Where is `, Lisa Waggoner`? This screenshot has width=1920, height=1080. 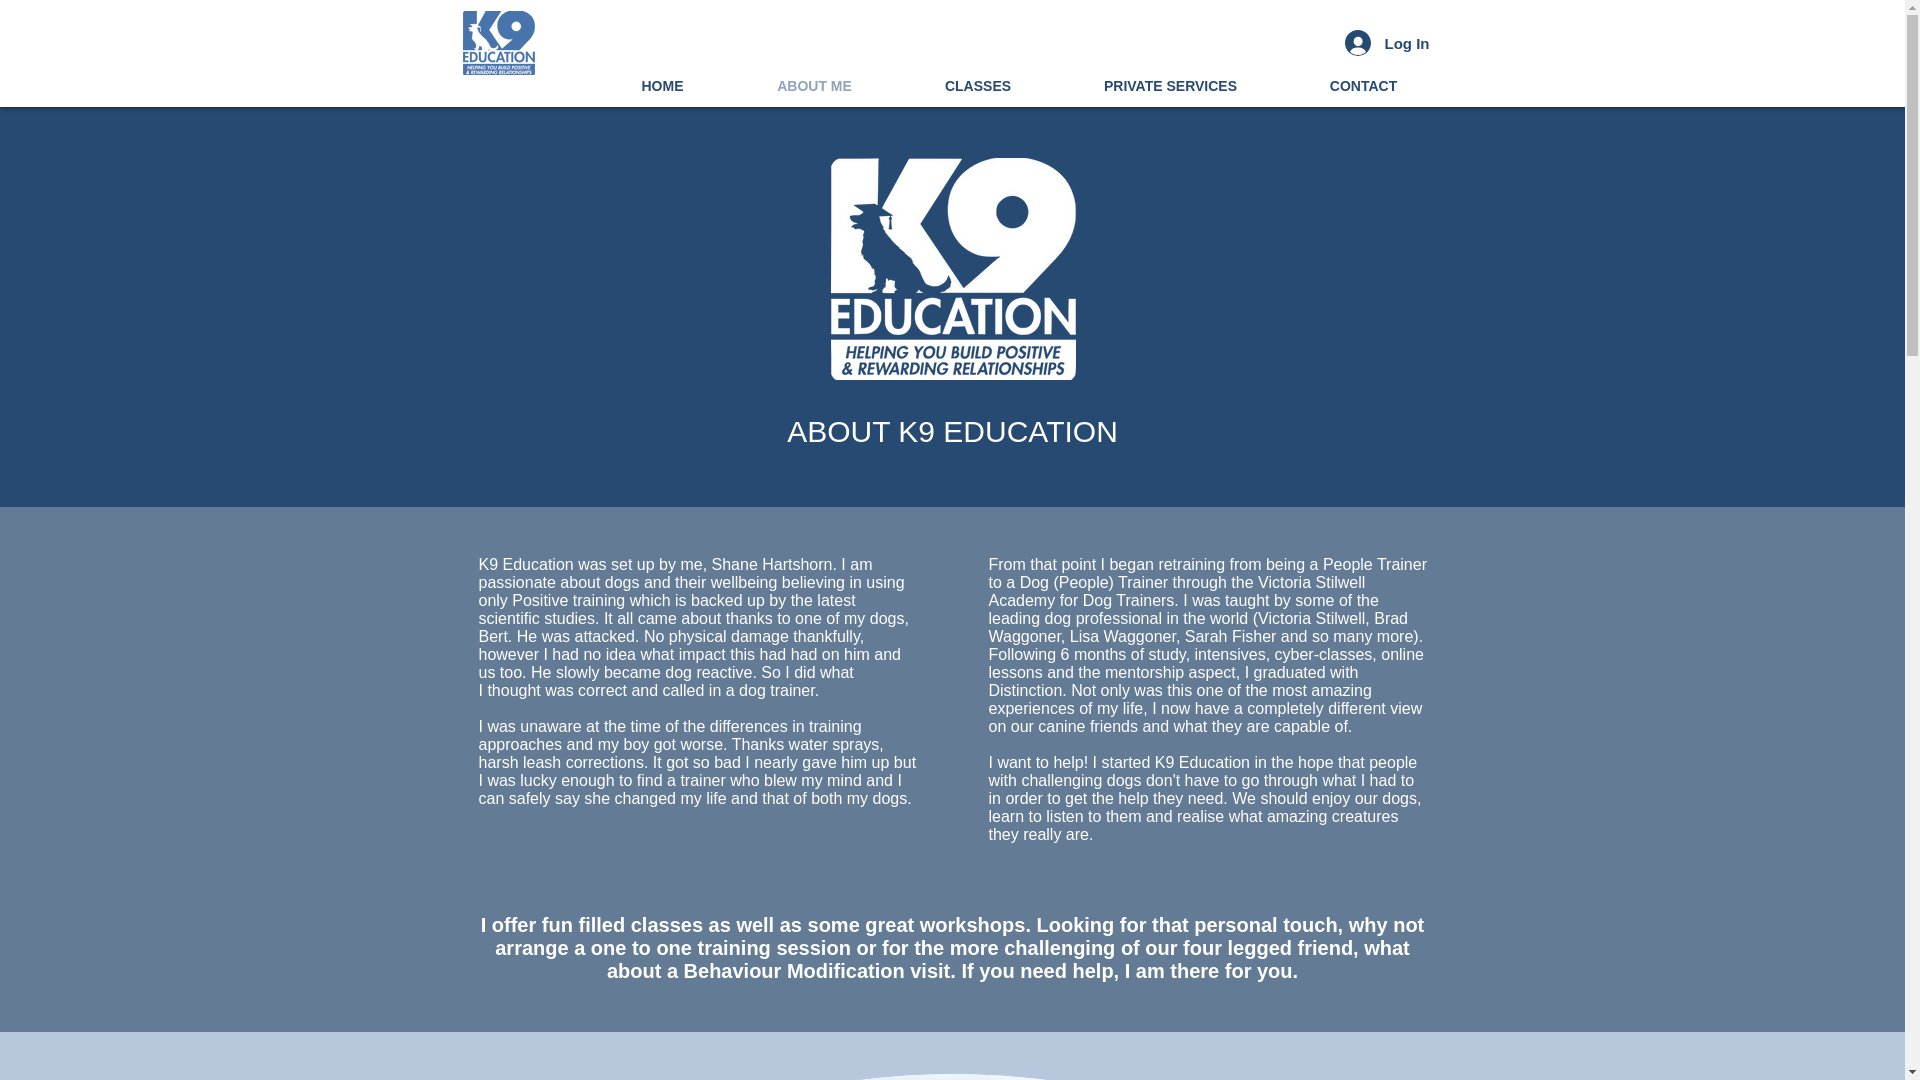 , Lisa Waggoner is located at coordinates (1118, 636).